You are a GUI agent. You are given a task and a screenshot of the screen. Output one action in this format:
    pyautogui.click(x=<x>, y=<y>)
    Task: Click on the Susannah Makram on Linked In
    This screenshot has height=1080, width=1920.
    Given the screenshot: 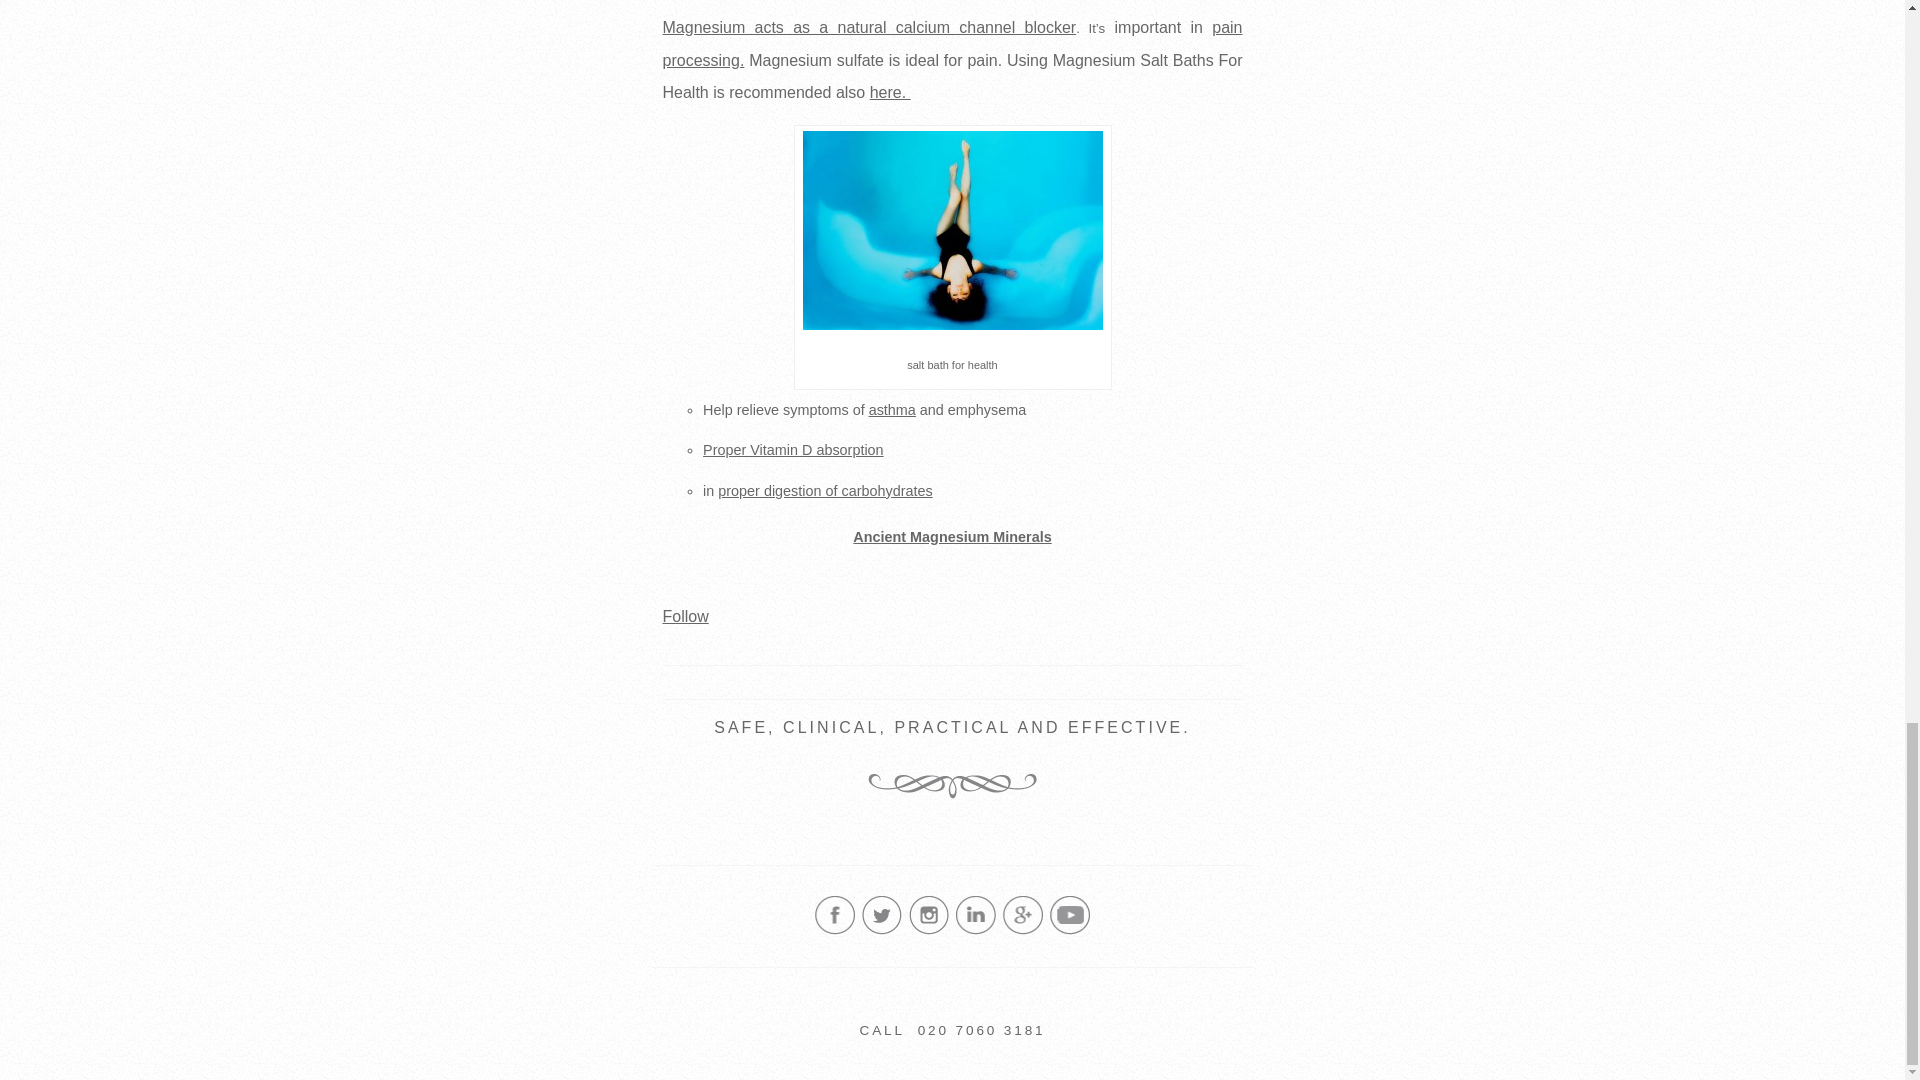 What is the action you would take?
    pyautogui.click(x=976, y=930)
    